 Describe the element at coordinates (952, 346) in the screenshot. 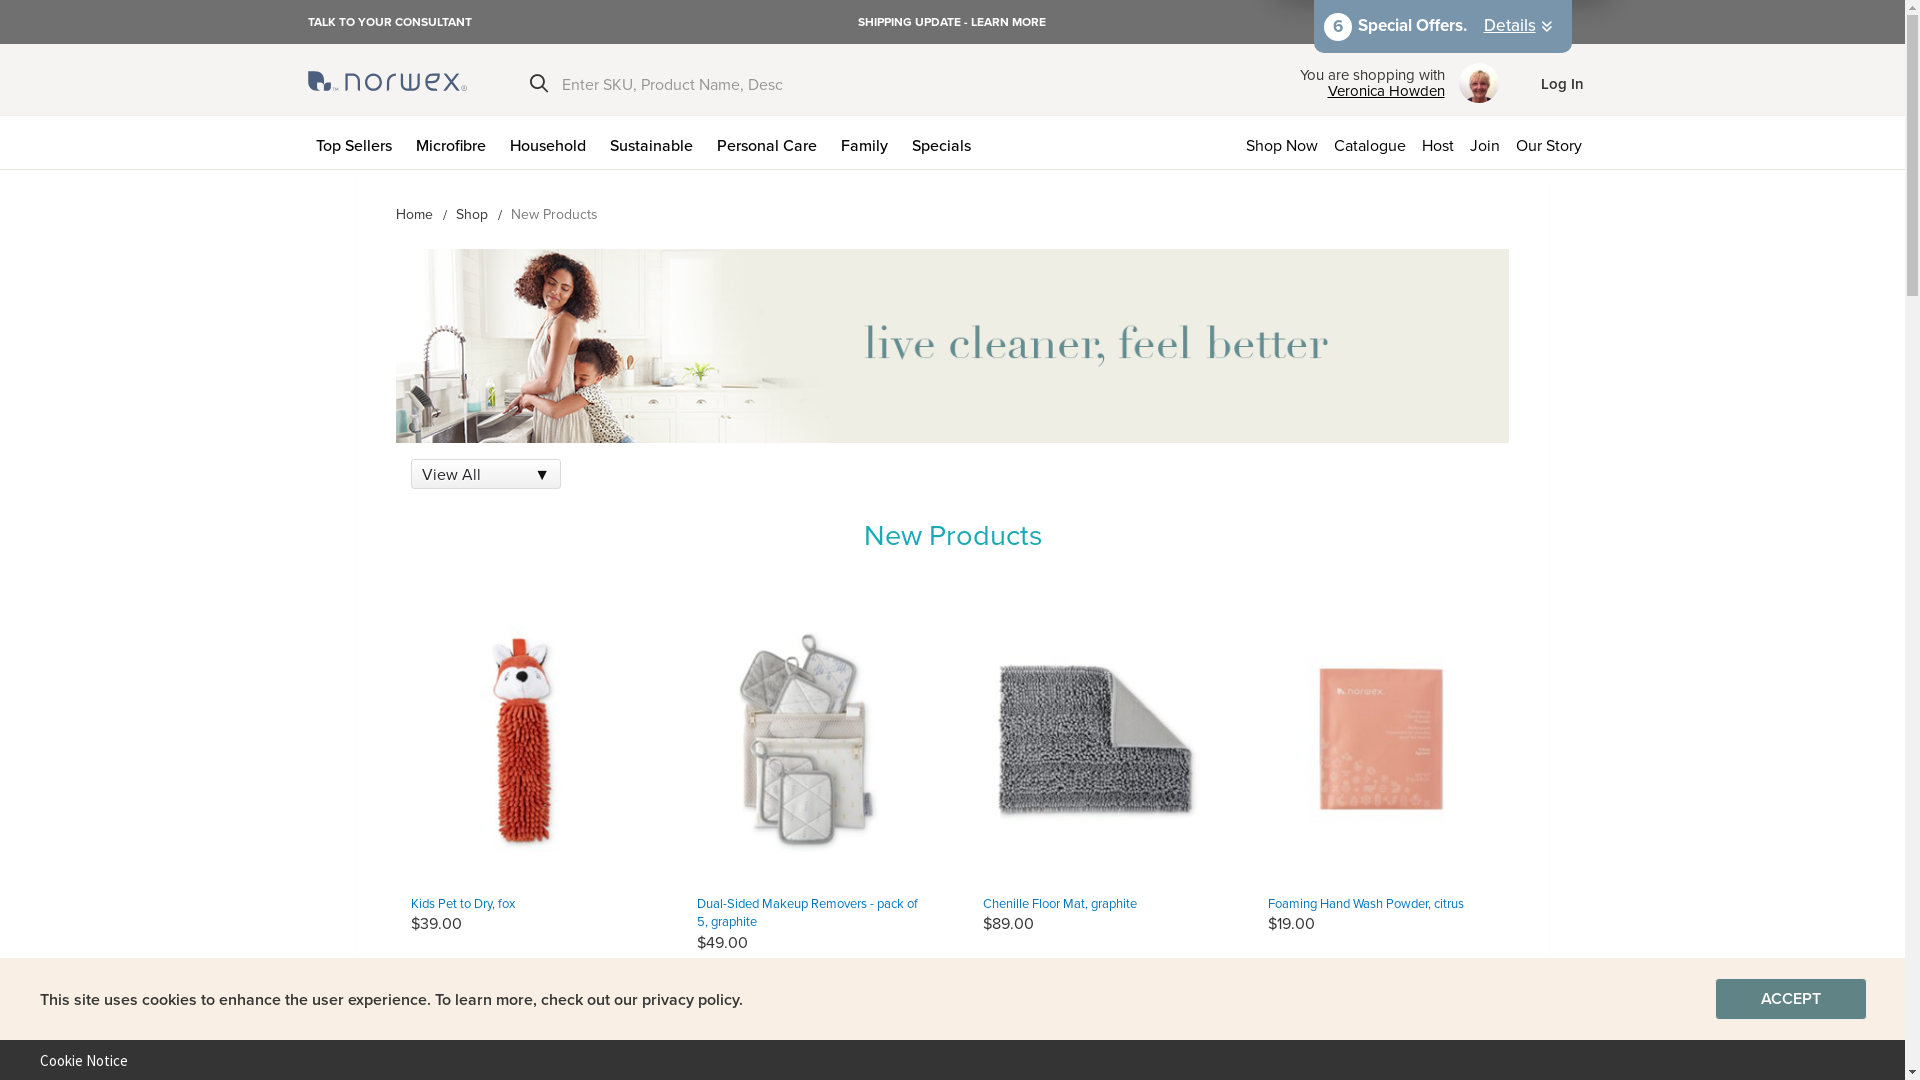

I see `New Products` at that location.